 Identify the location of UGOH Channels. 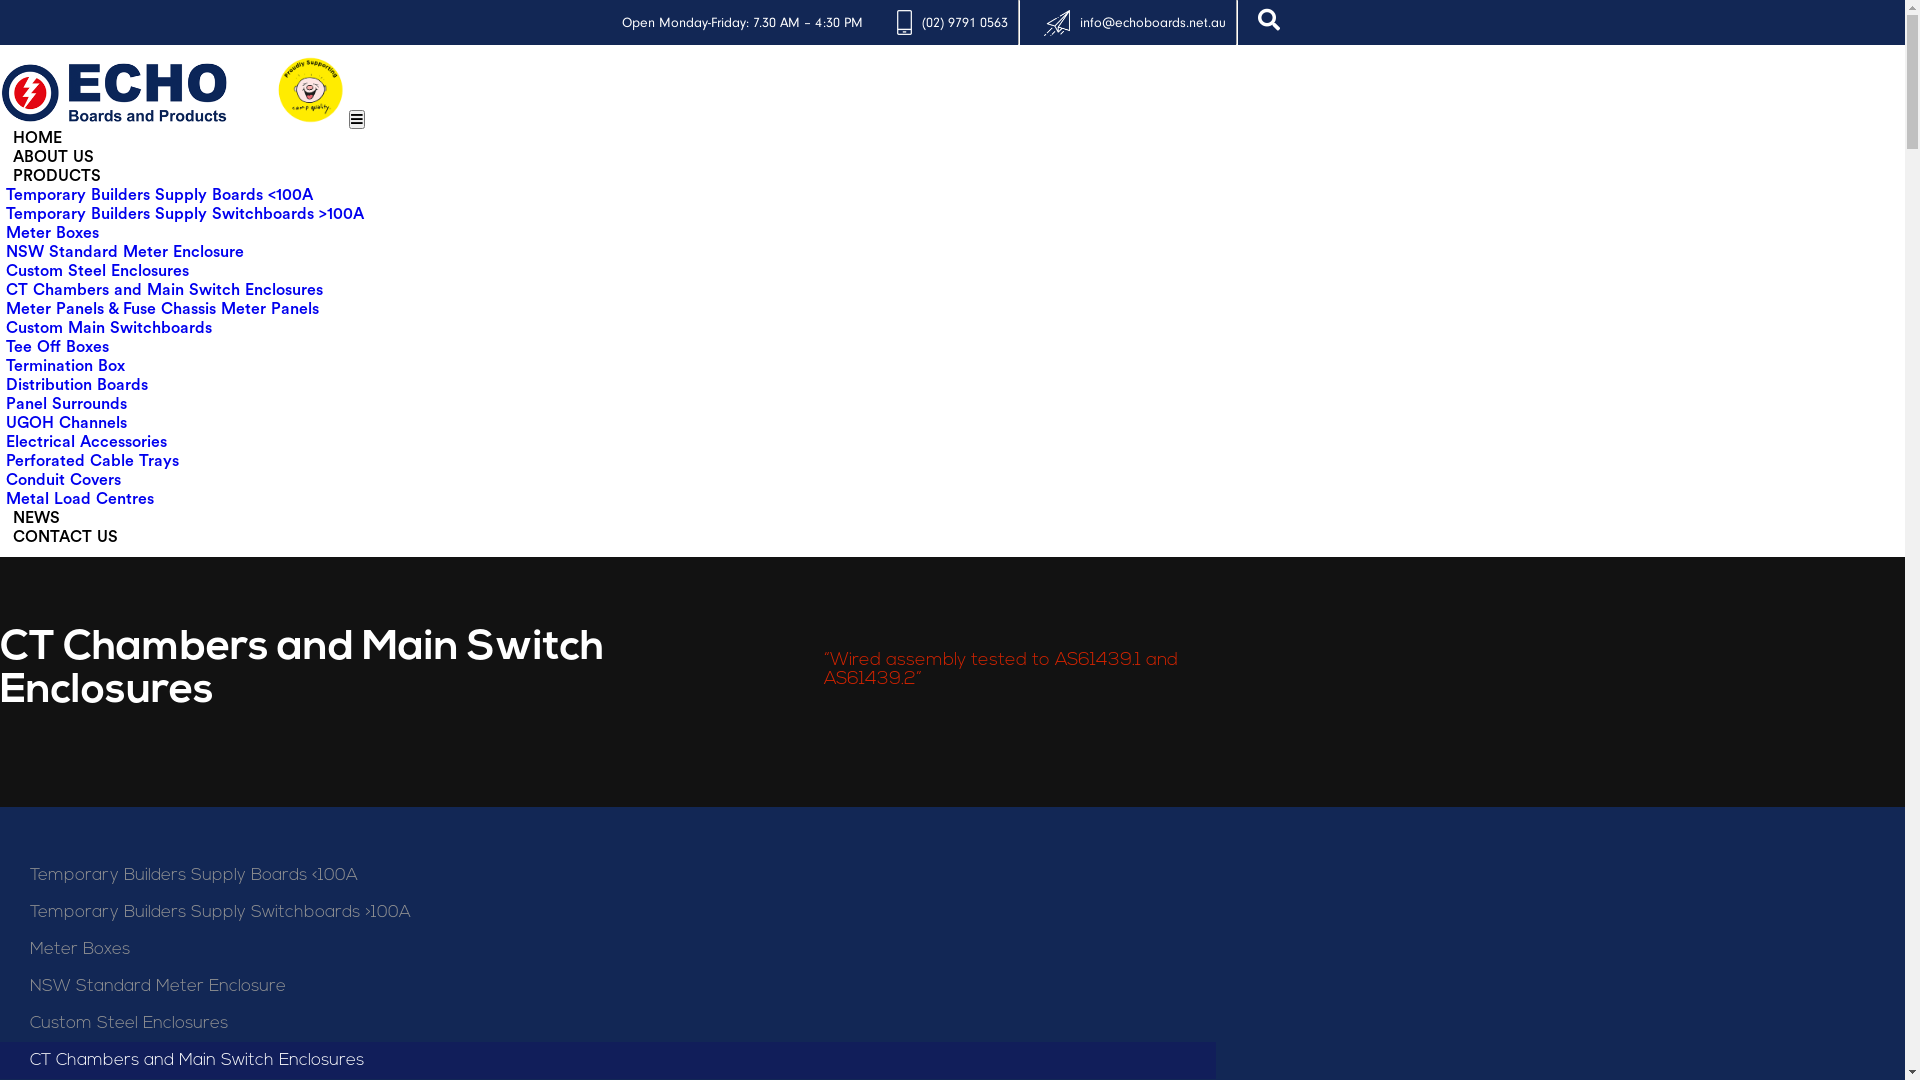
(66, 423).